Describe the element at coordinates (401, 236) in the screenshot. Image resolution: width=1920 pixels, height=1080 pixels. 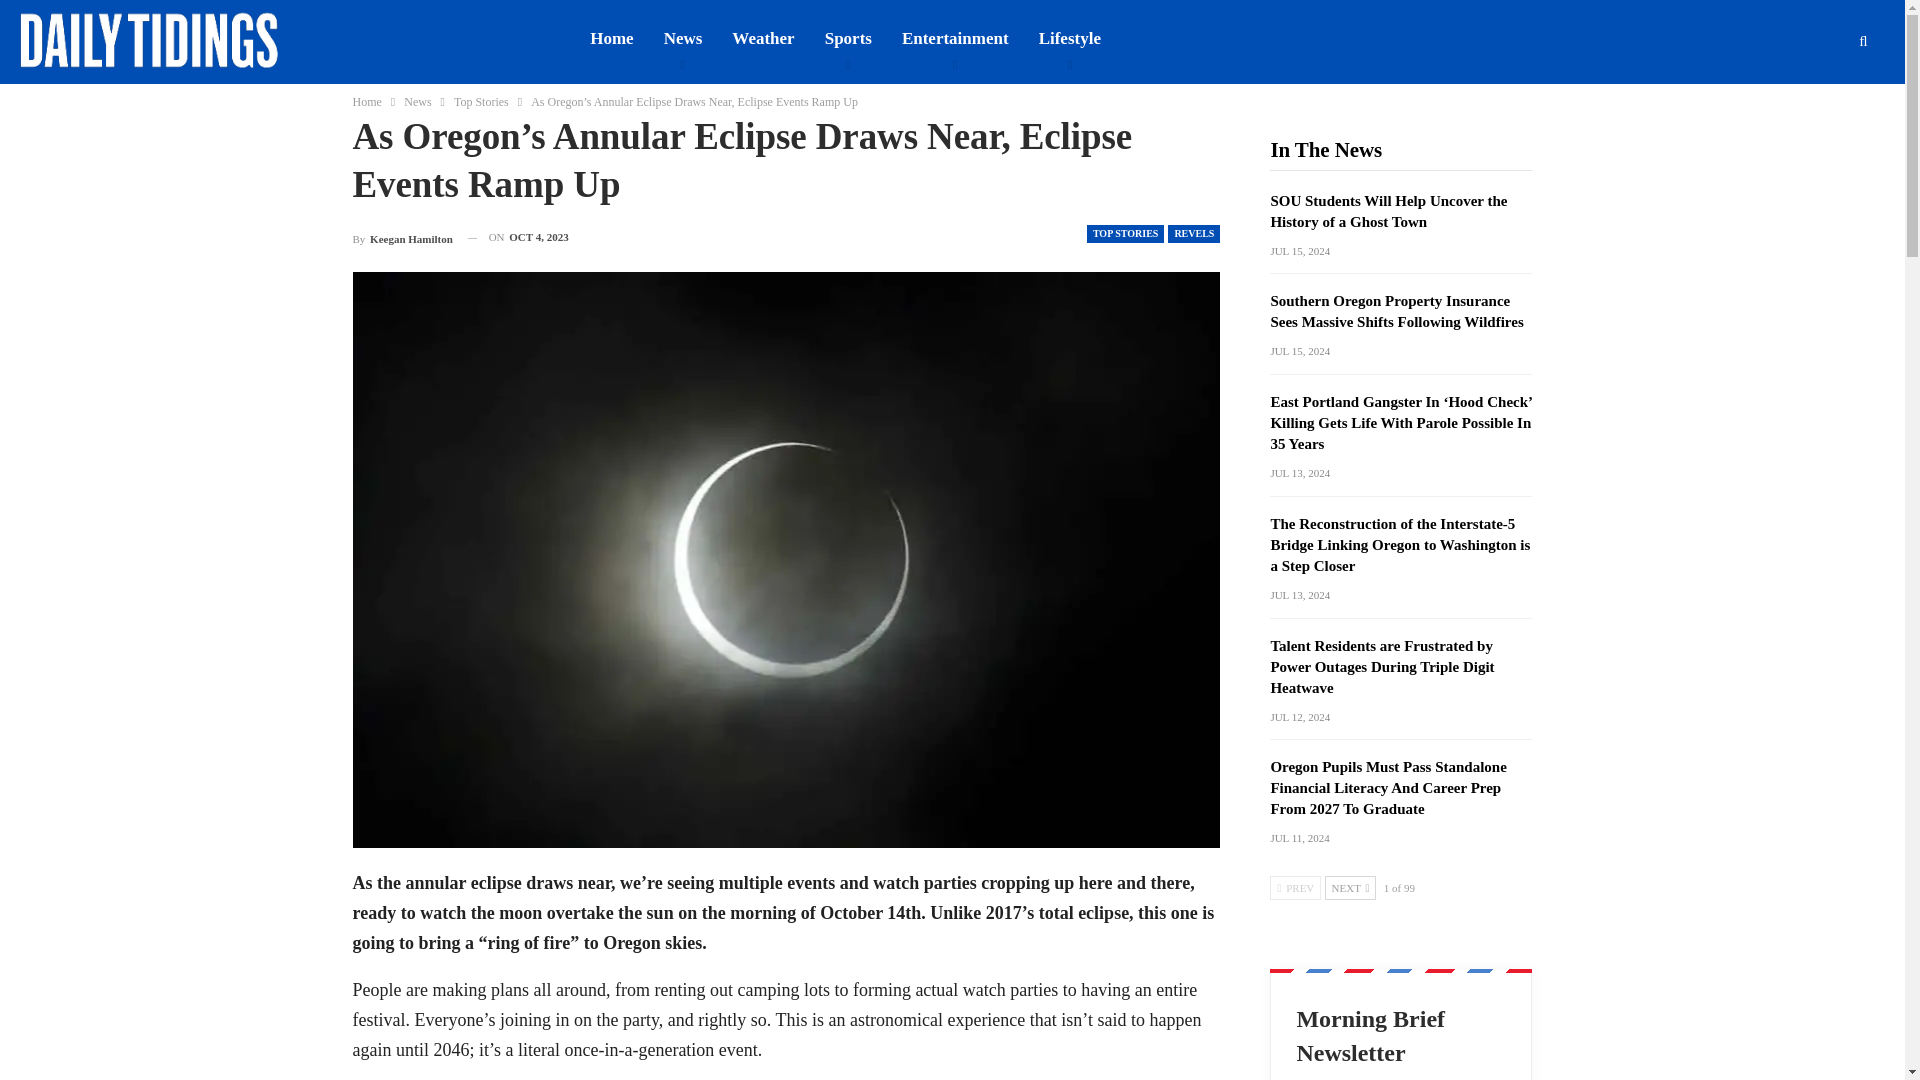
I see `By Keegan Hamilton` at that location.